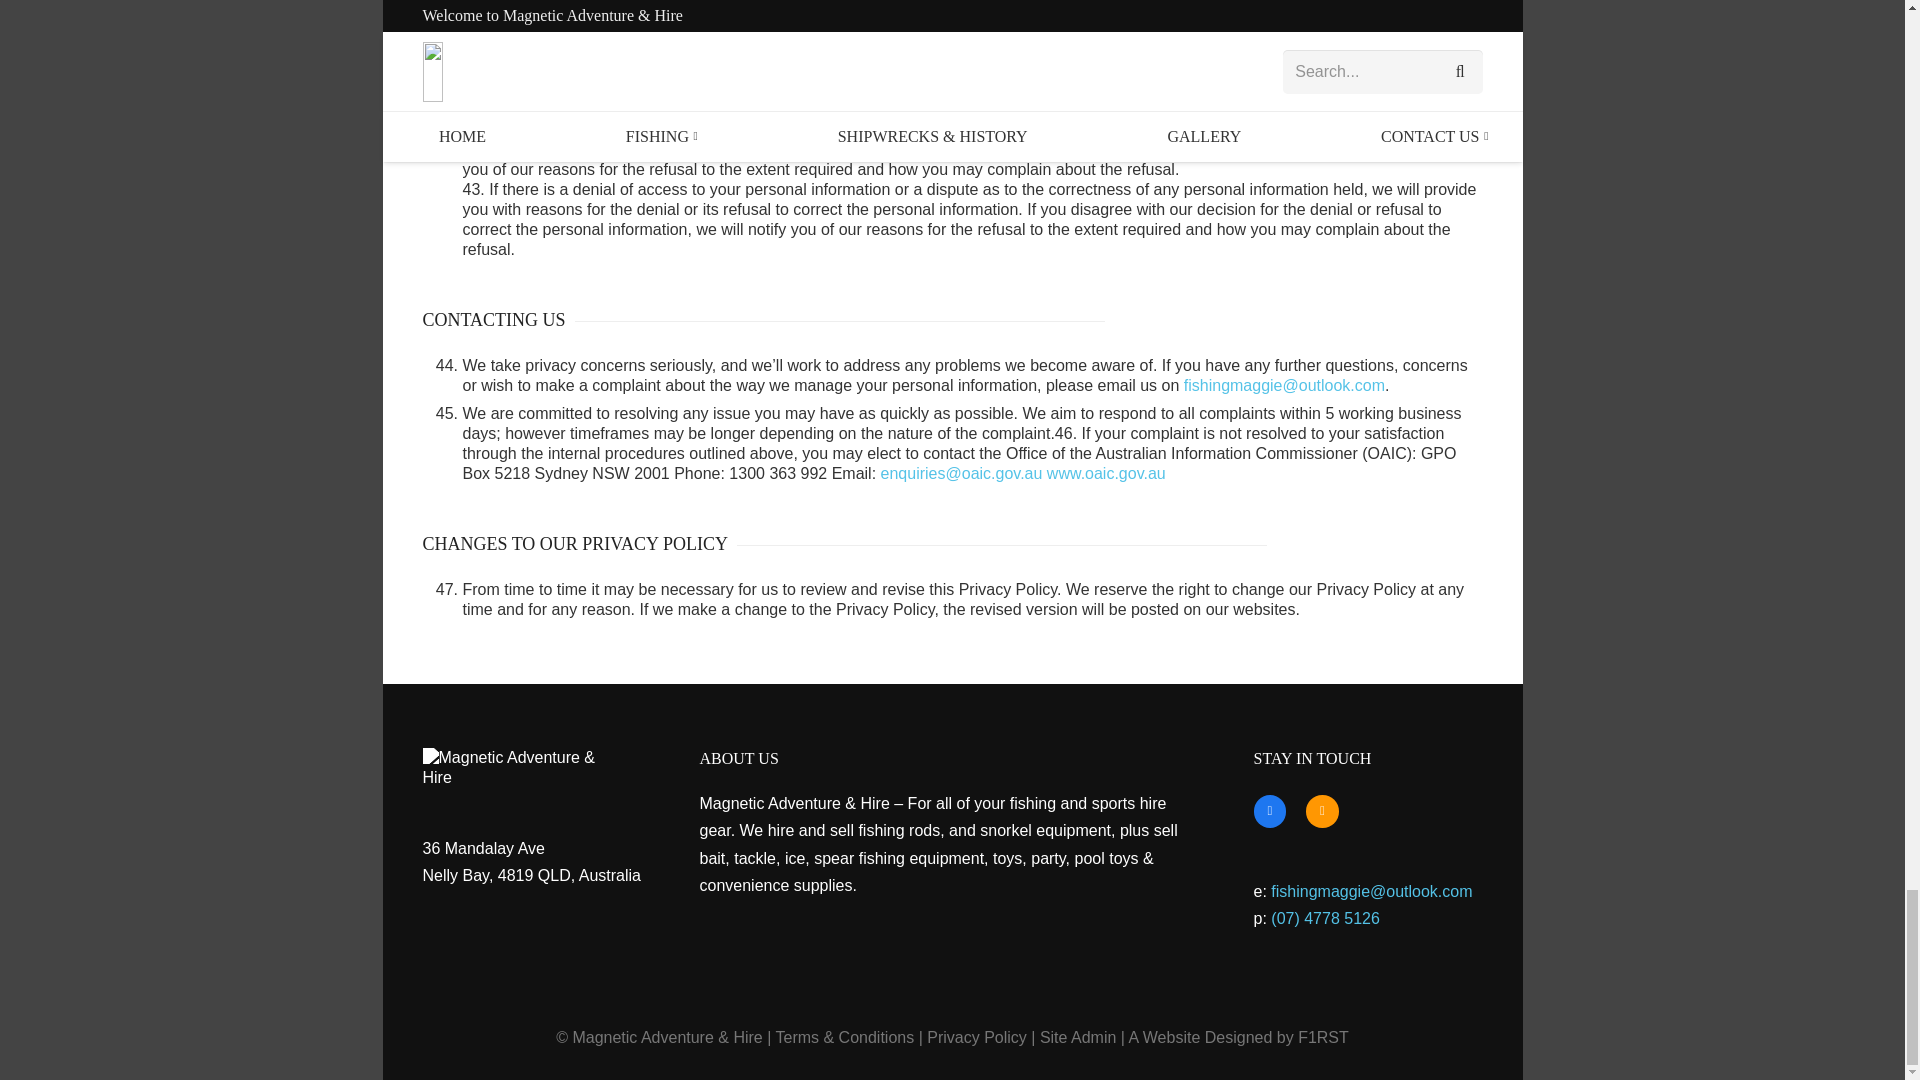 The height and width of the screenshot is (1080, 1920). I want to click on Home, so click(522, 768).